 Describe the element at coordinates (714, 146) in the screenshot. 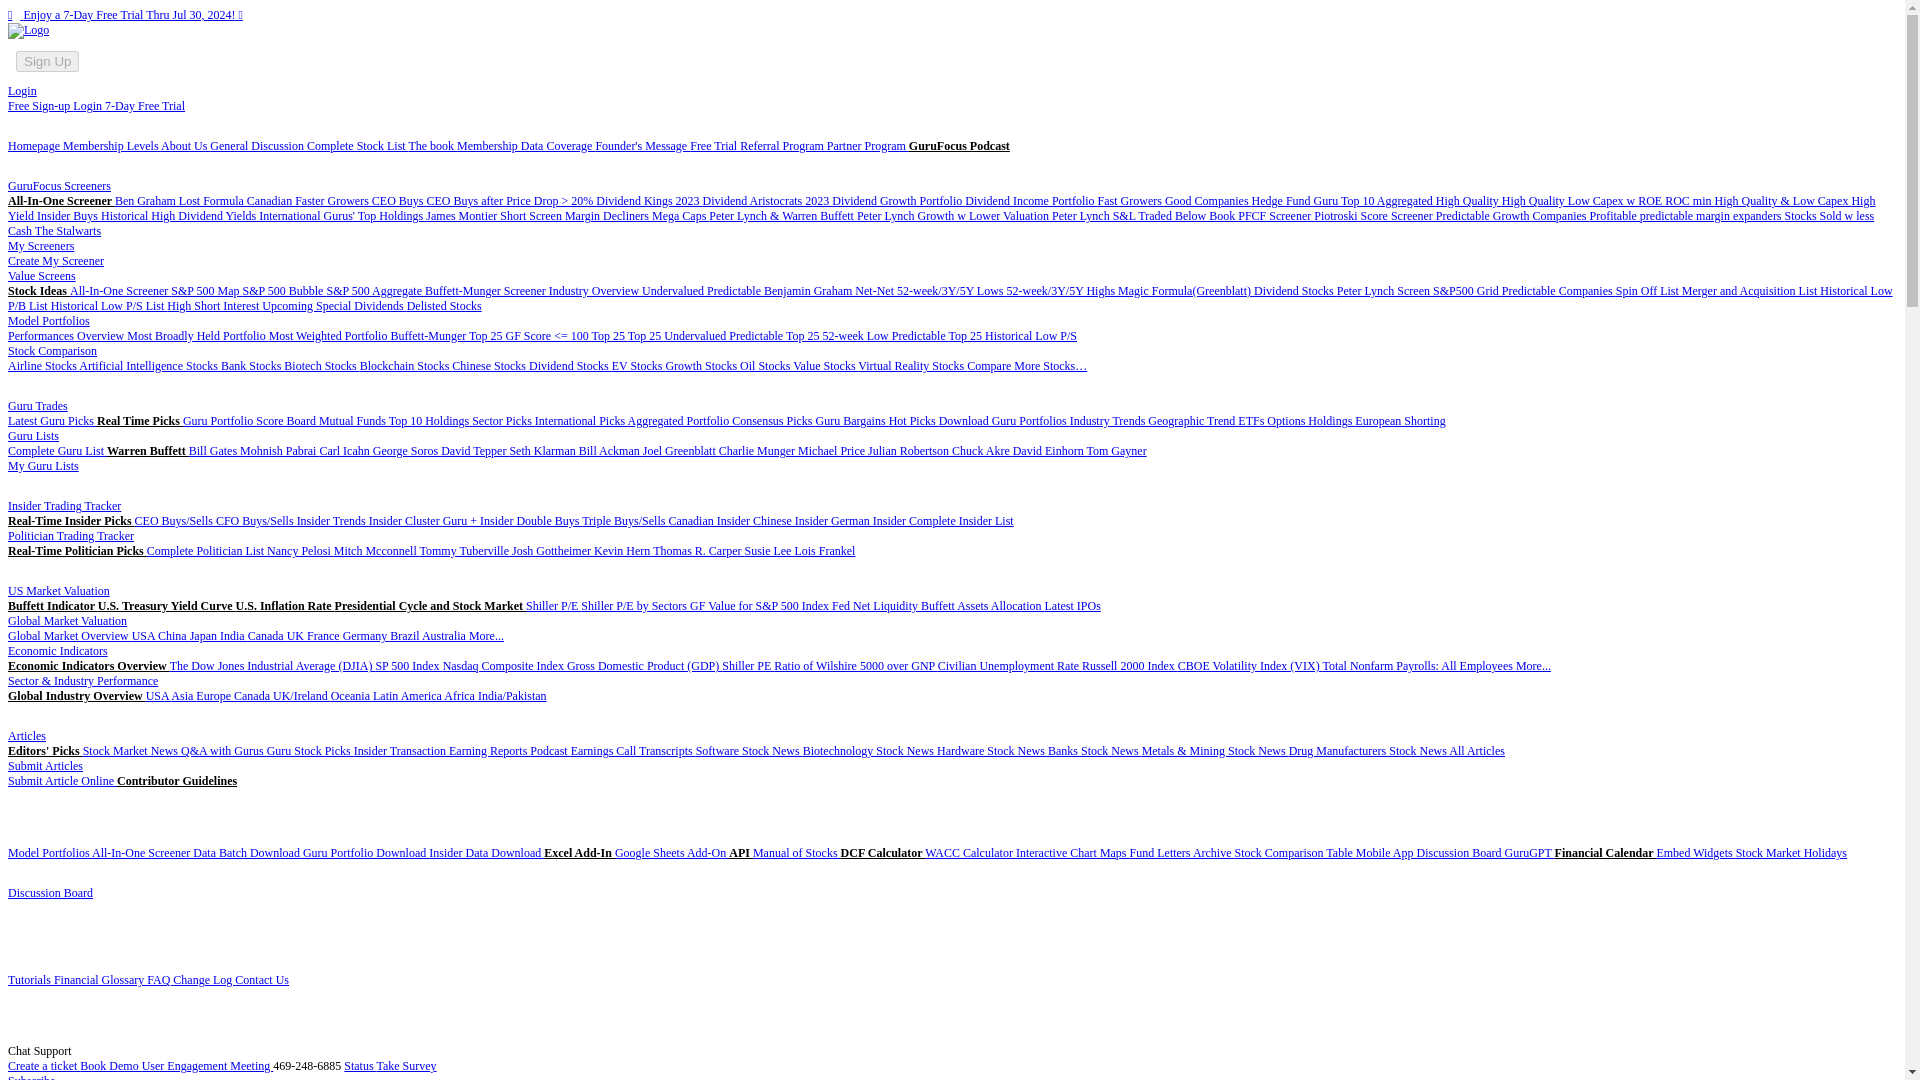

I see `Free Trial` at that location.